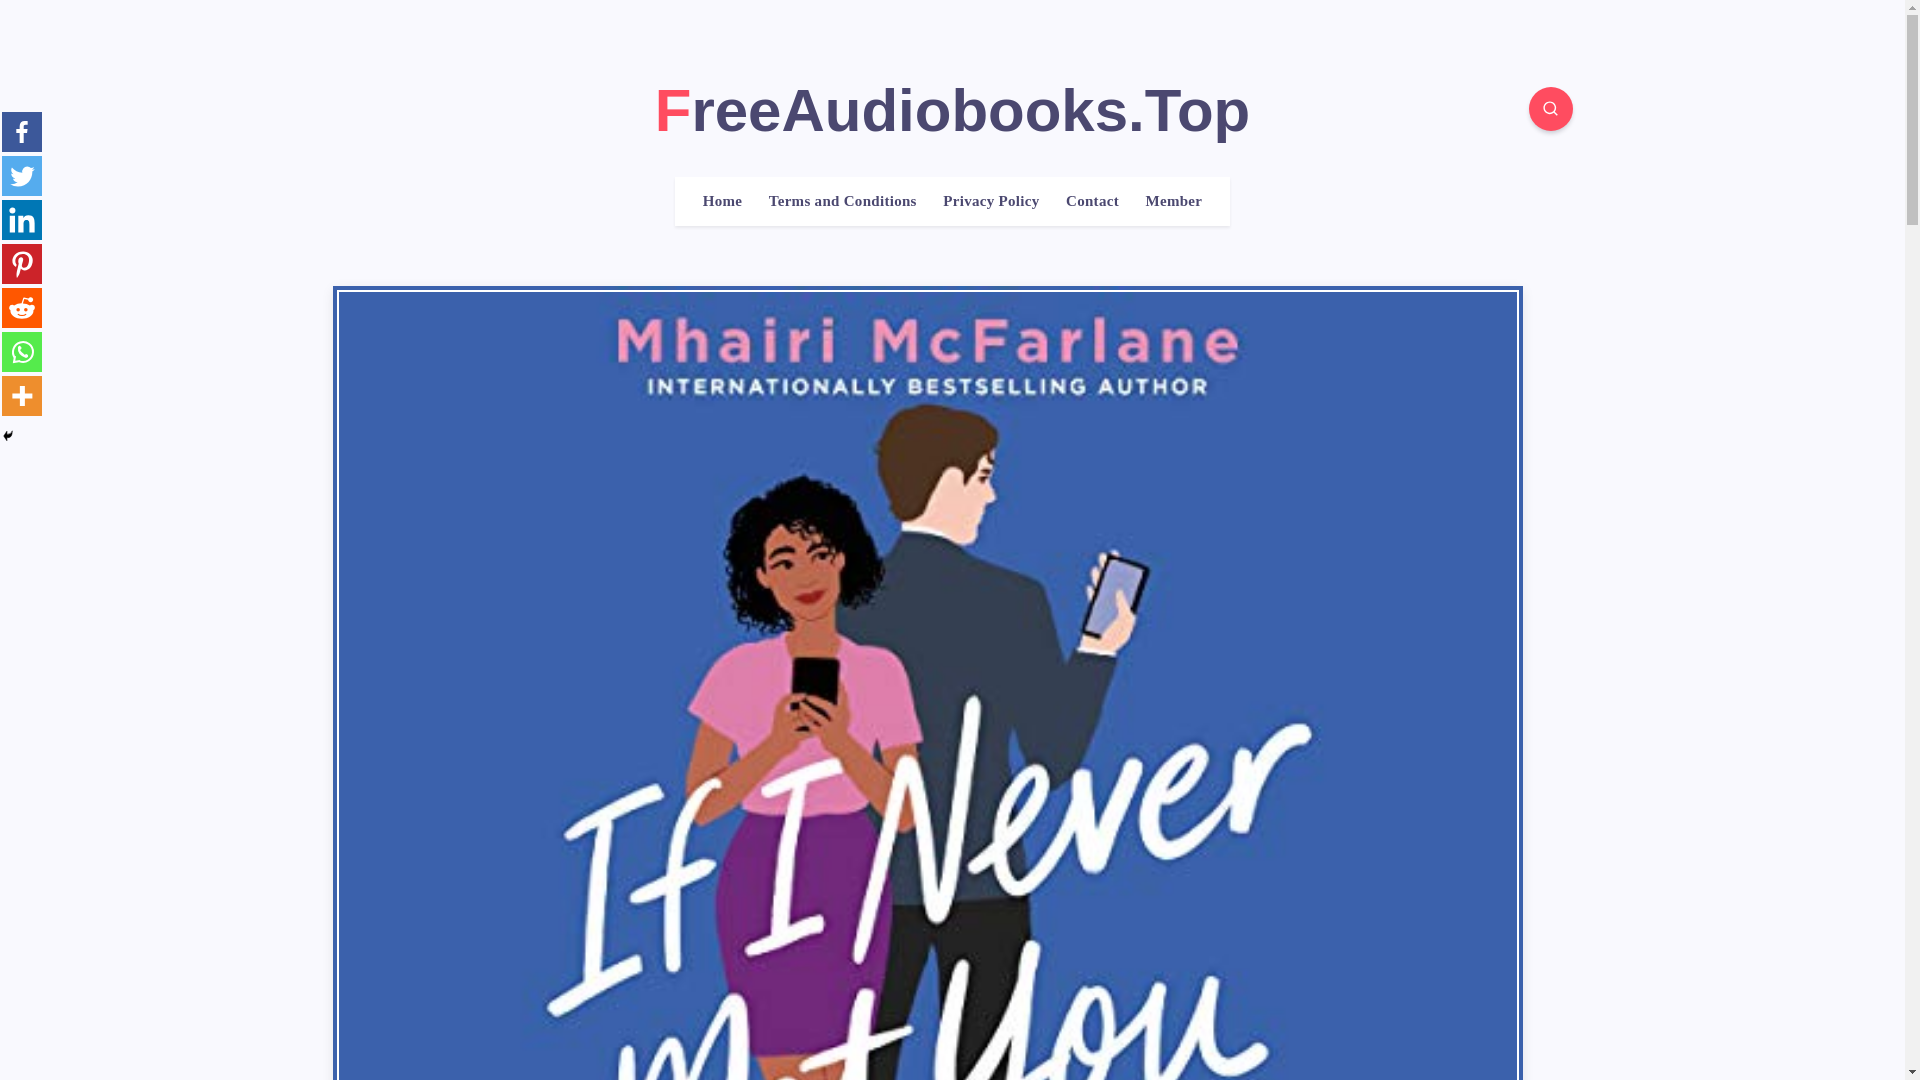 The image size is (1920, 1080). I want to click on Linkedin, so click(22, 219).